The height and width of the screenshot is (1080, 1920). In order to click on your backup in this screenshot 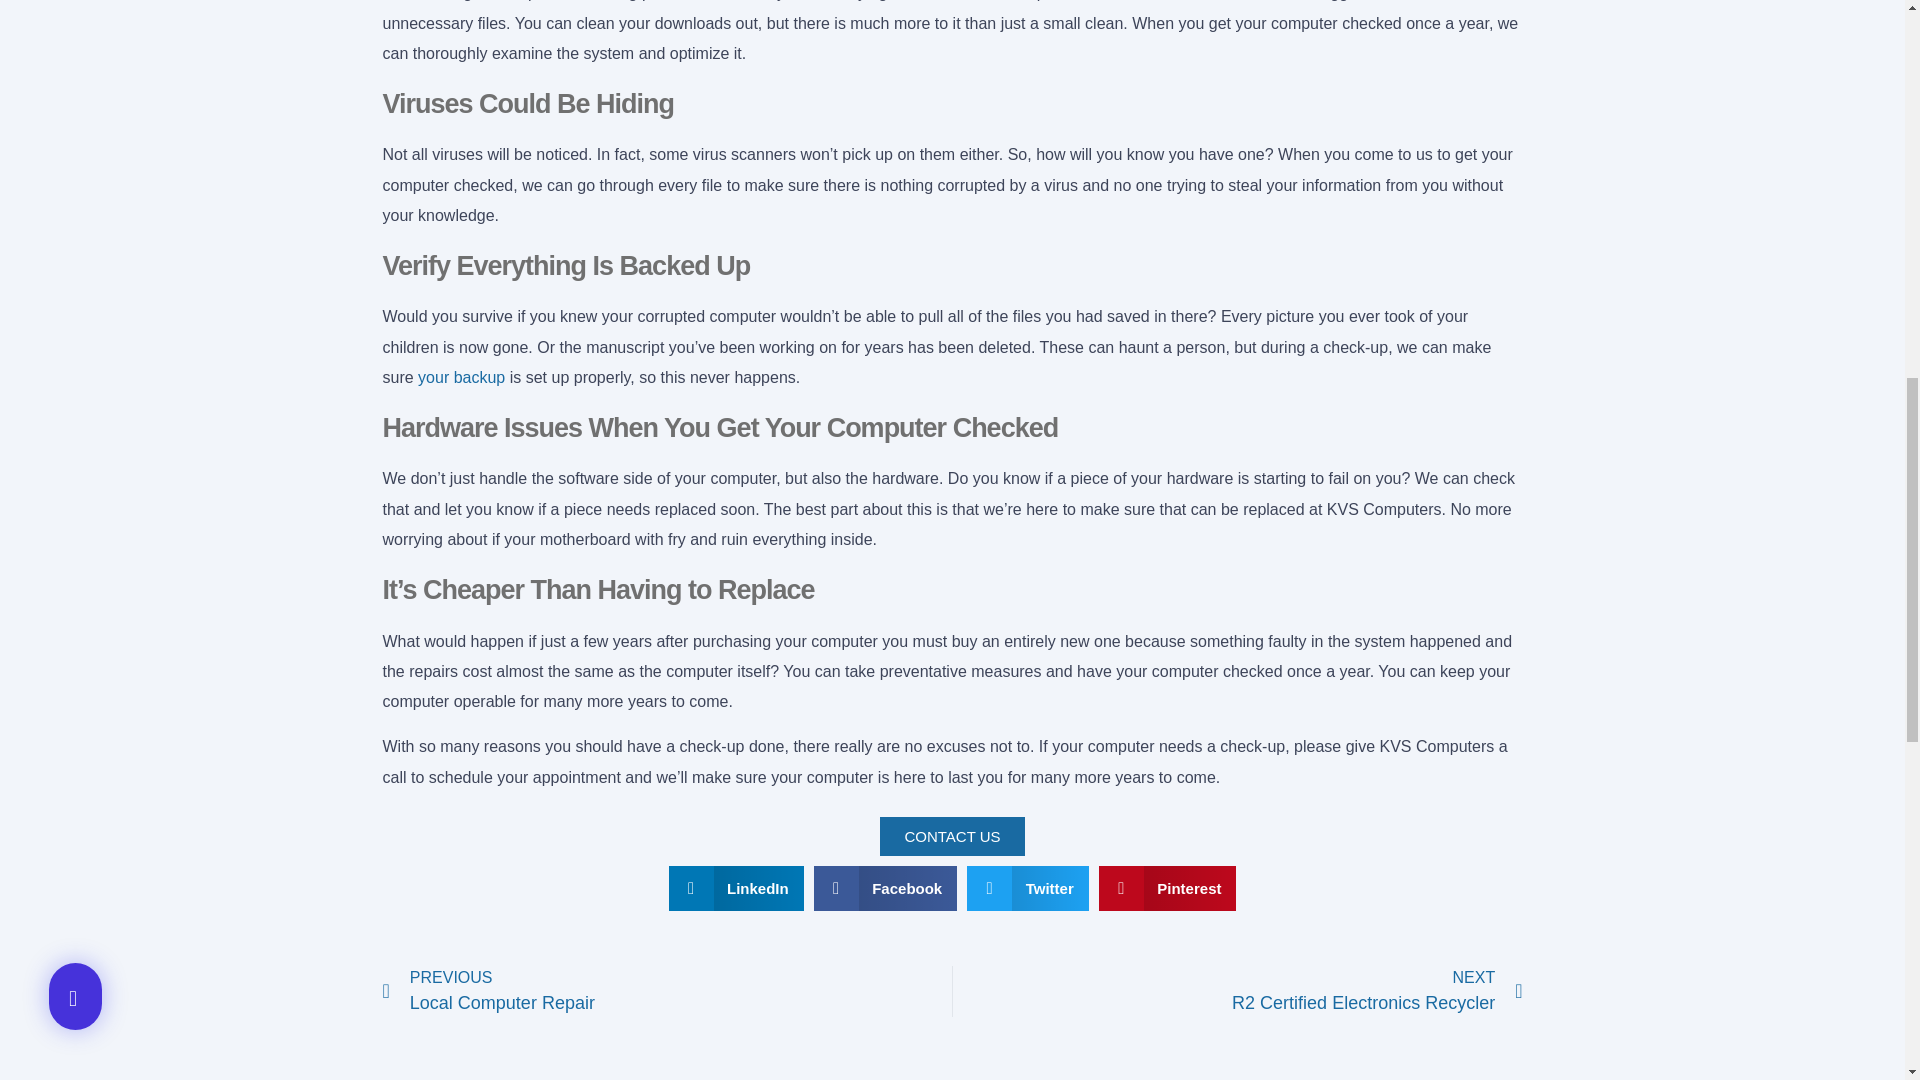, I will do `click(667, 991)`.